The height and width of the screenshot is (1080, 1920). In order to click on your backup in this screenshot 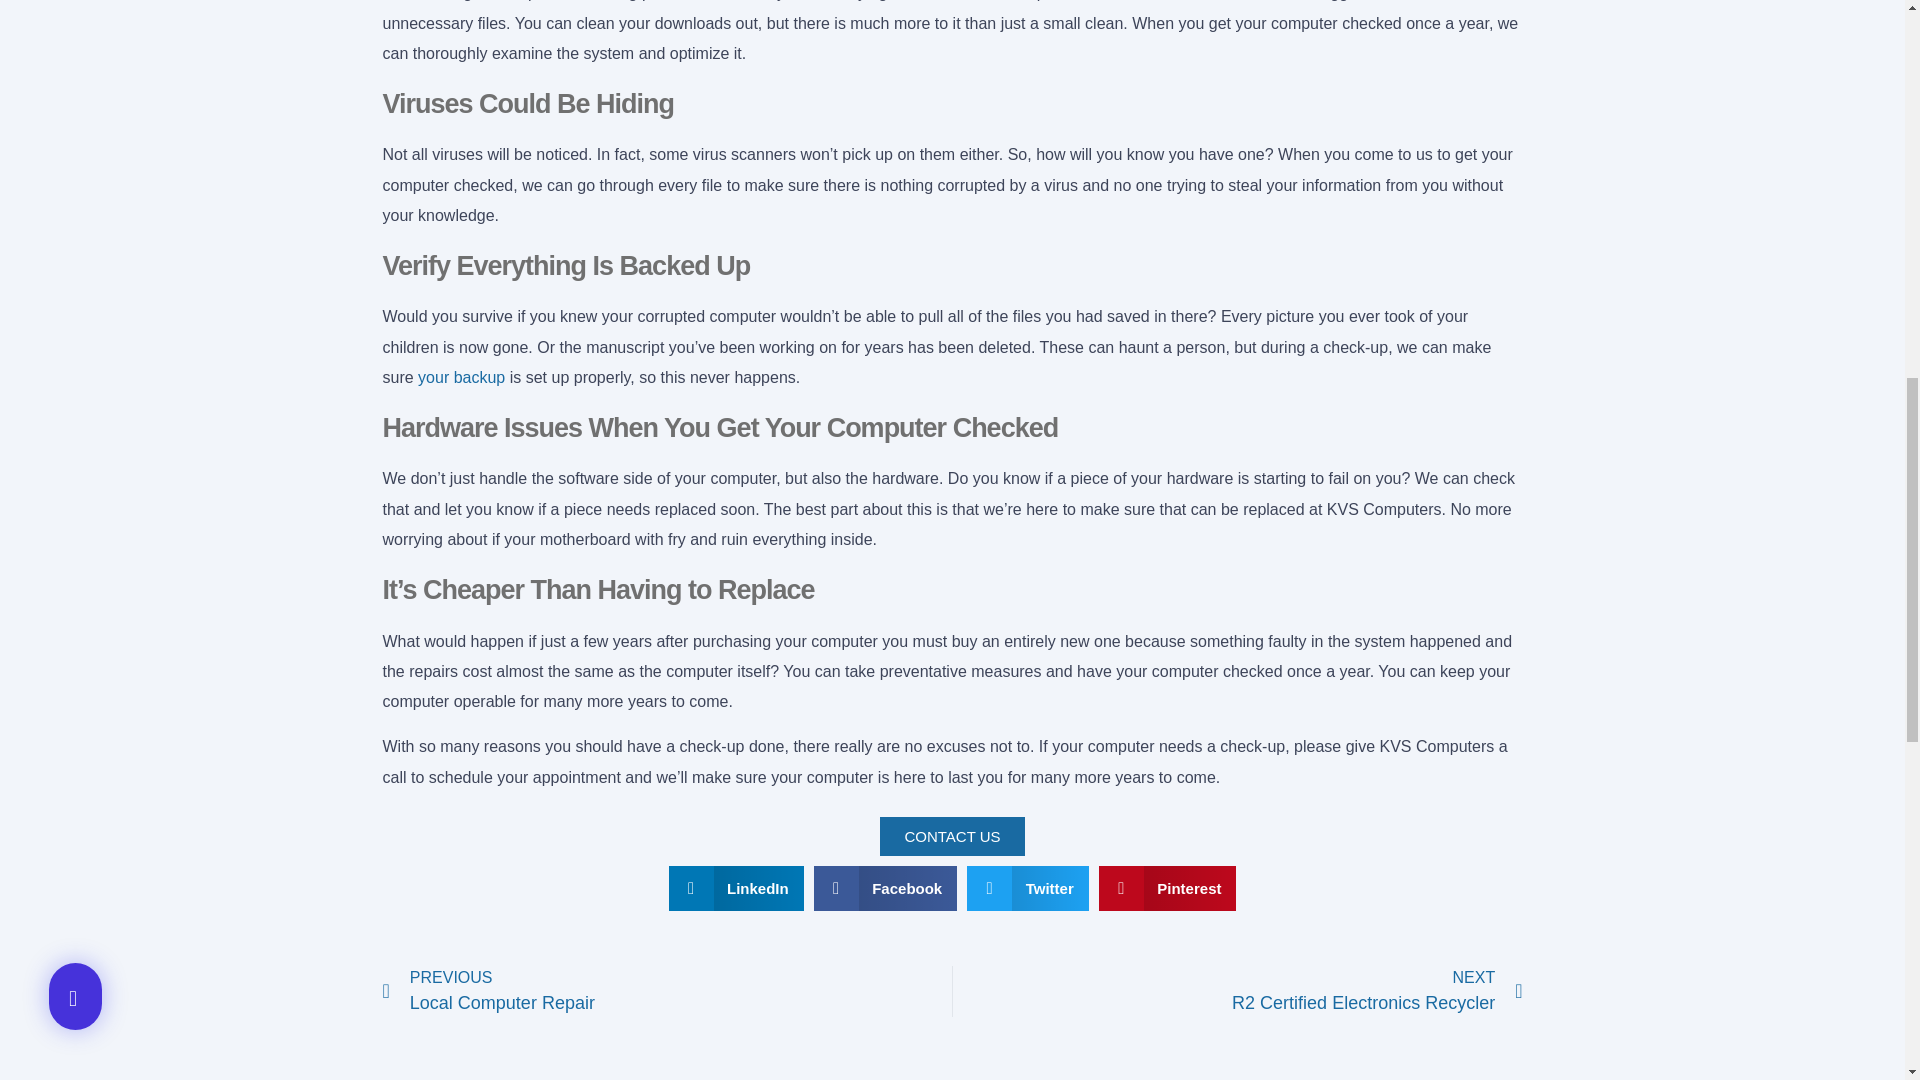, I will do `click(667, 991)`.